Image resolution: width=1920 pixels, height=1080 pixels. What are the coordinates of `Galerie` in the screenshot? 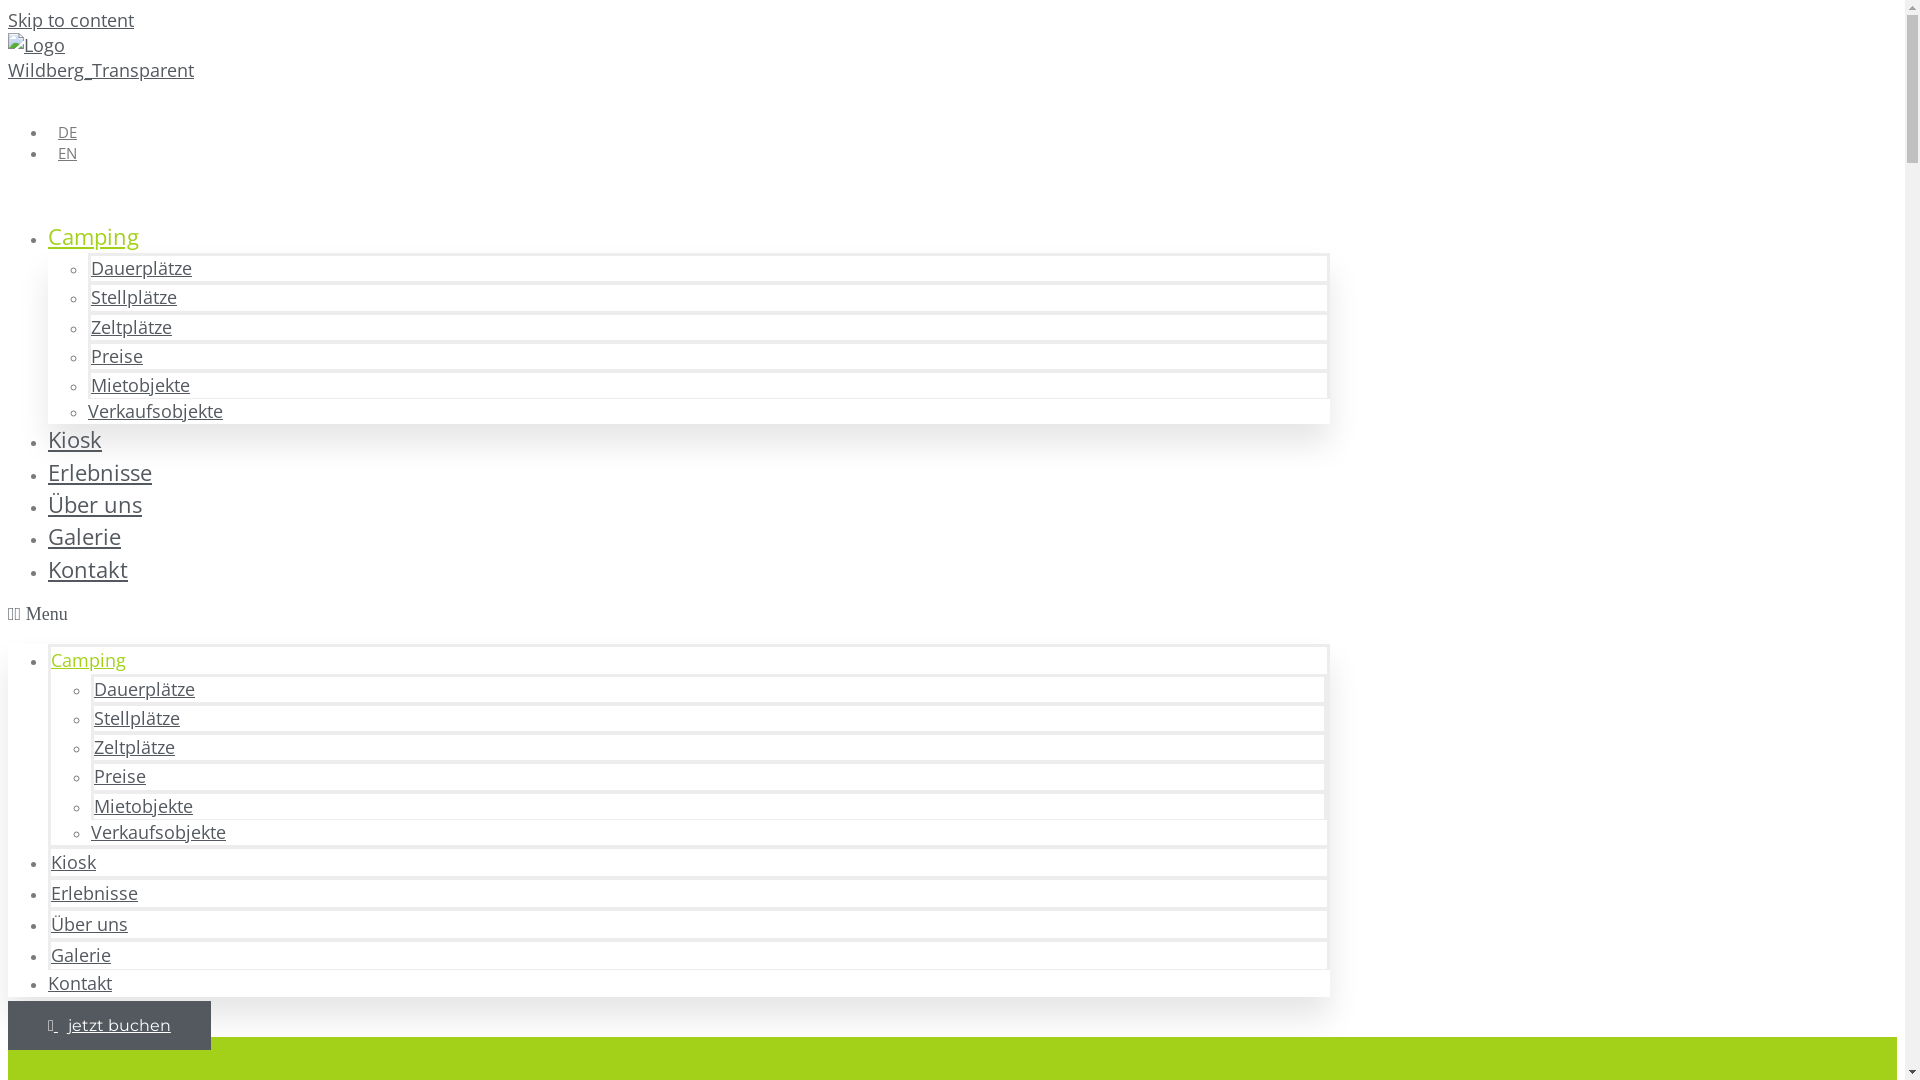 It's located at (81, 955).